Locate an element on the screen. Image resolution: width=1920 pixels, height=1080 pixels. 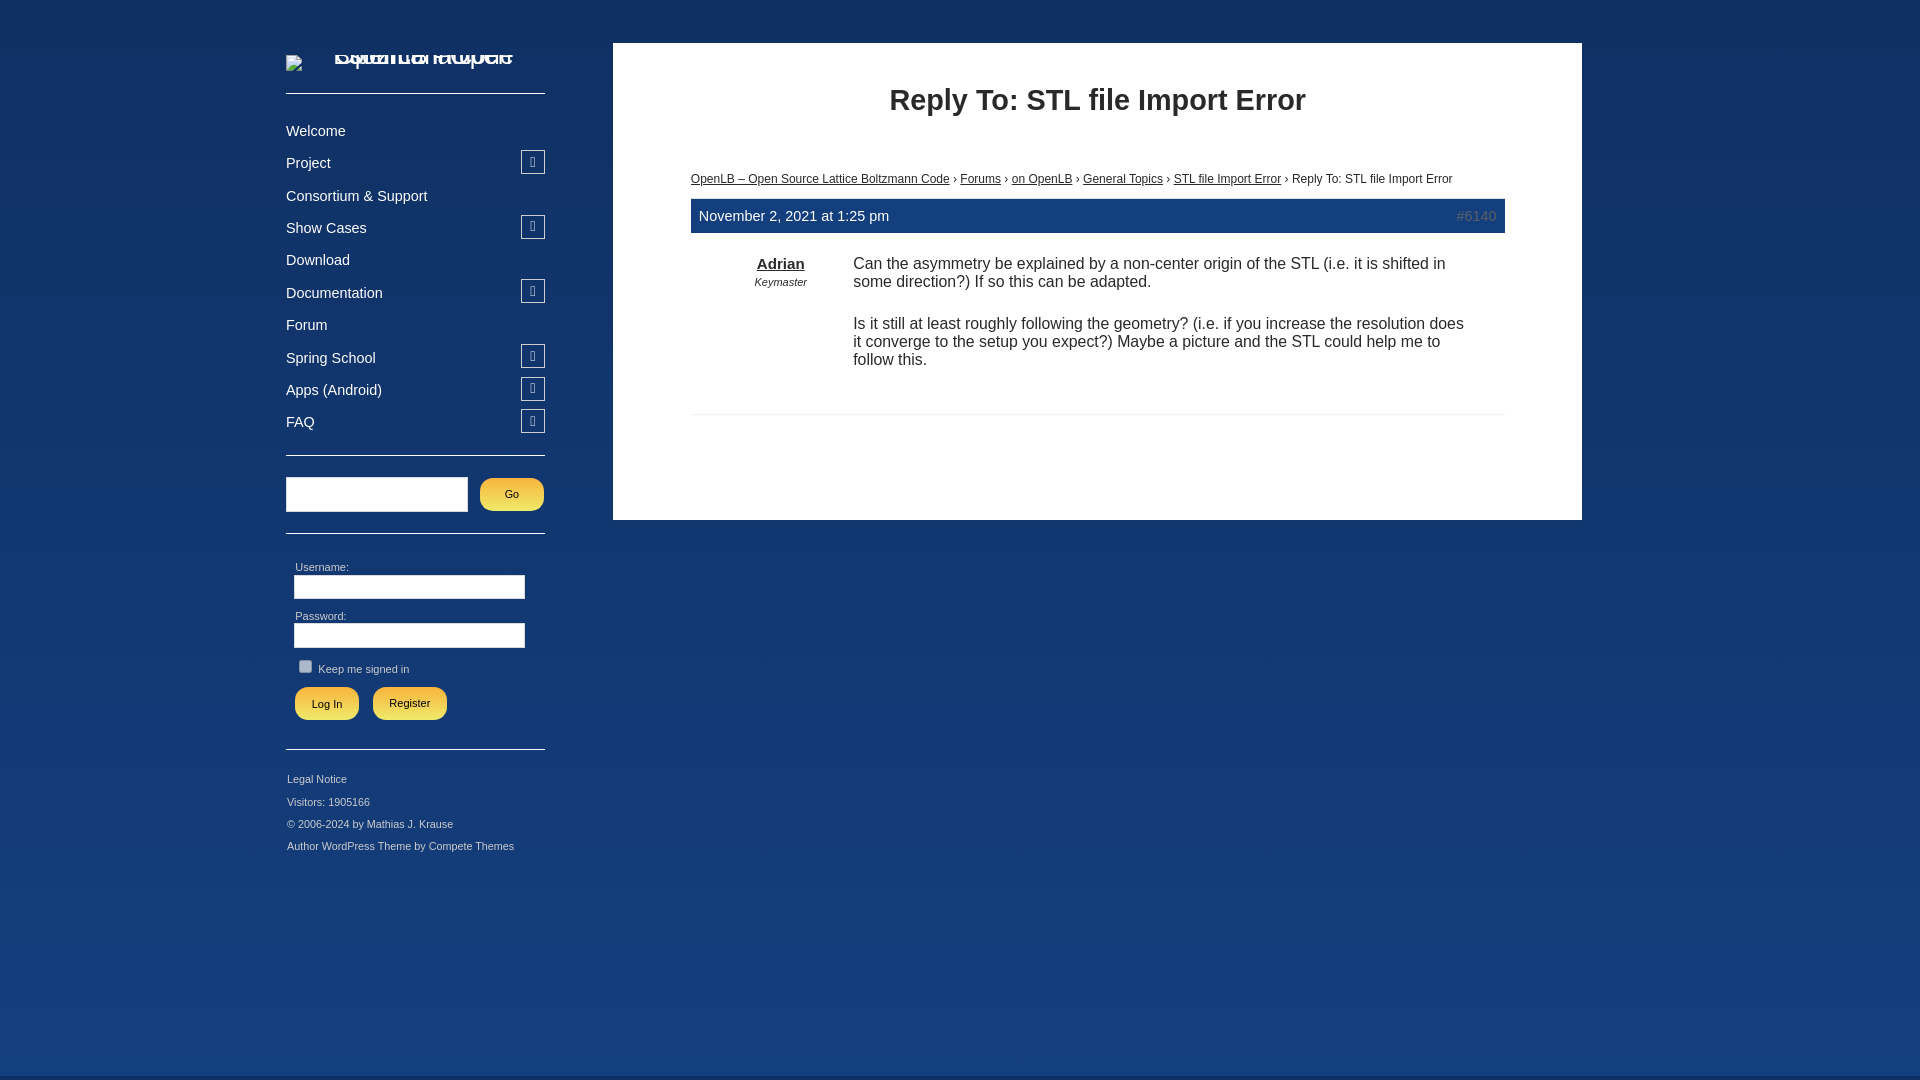
Register is located at coordinates (410, 703).